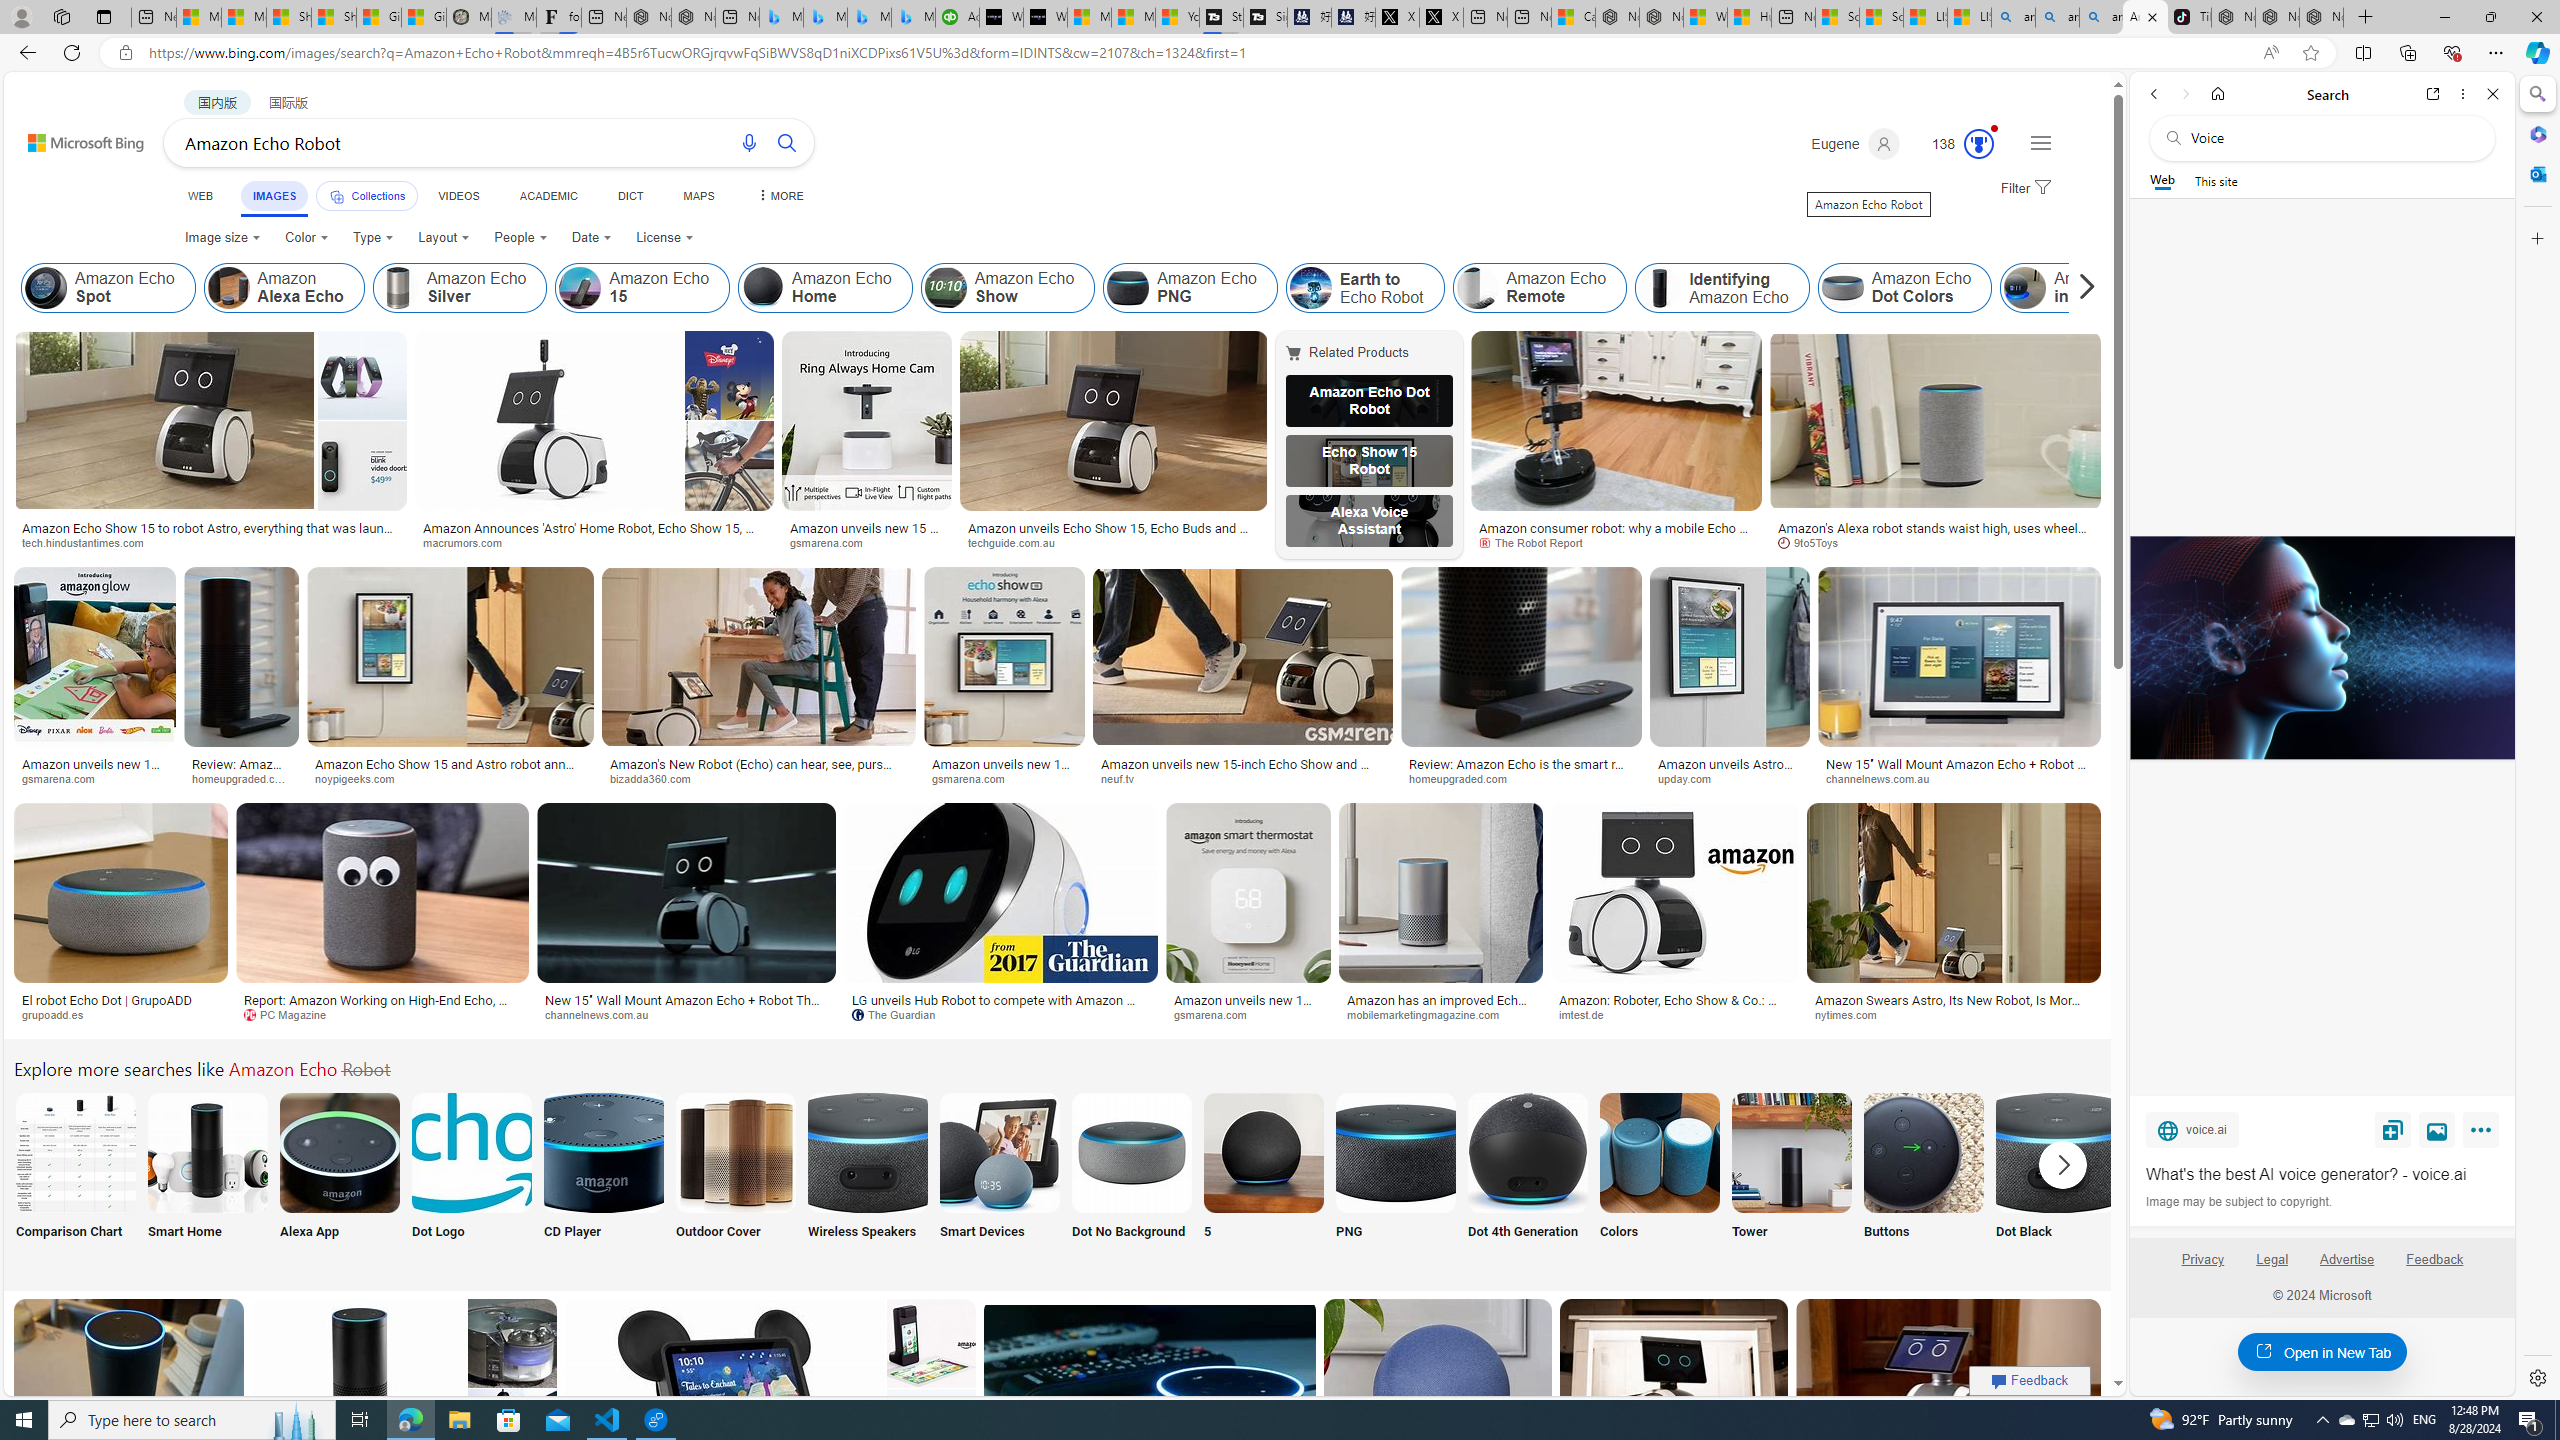  Describe the element at coordinates (779, 196) in the screenshot. I see `Dropdown Menu` at that location.